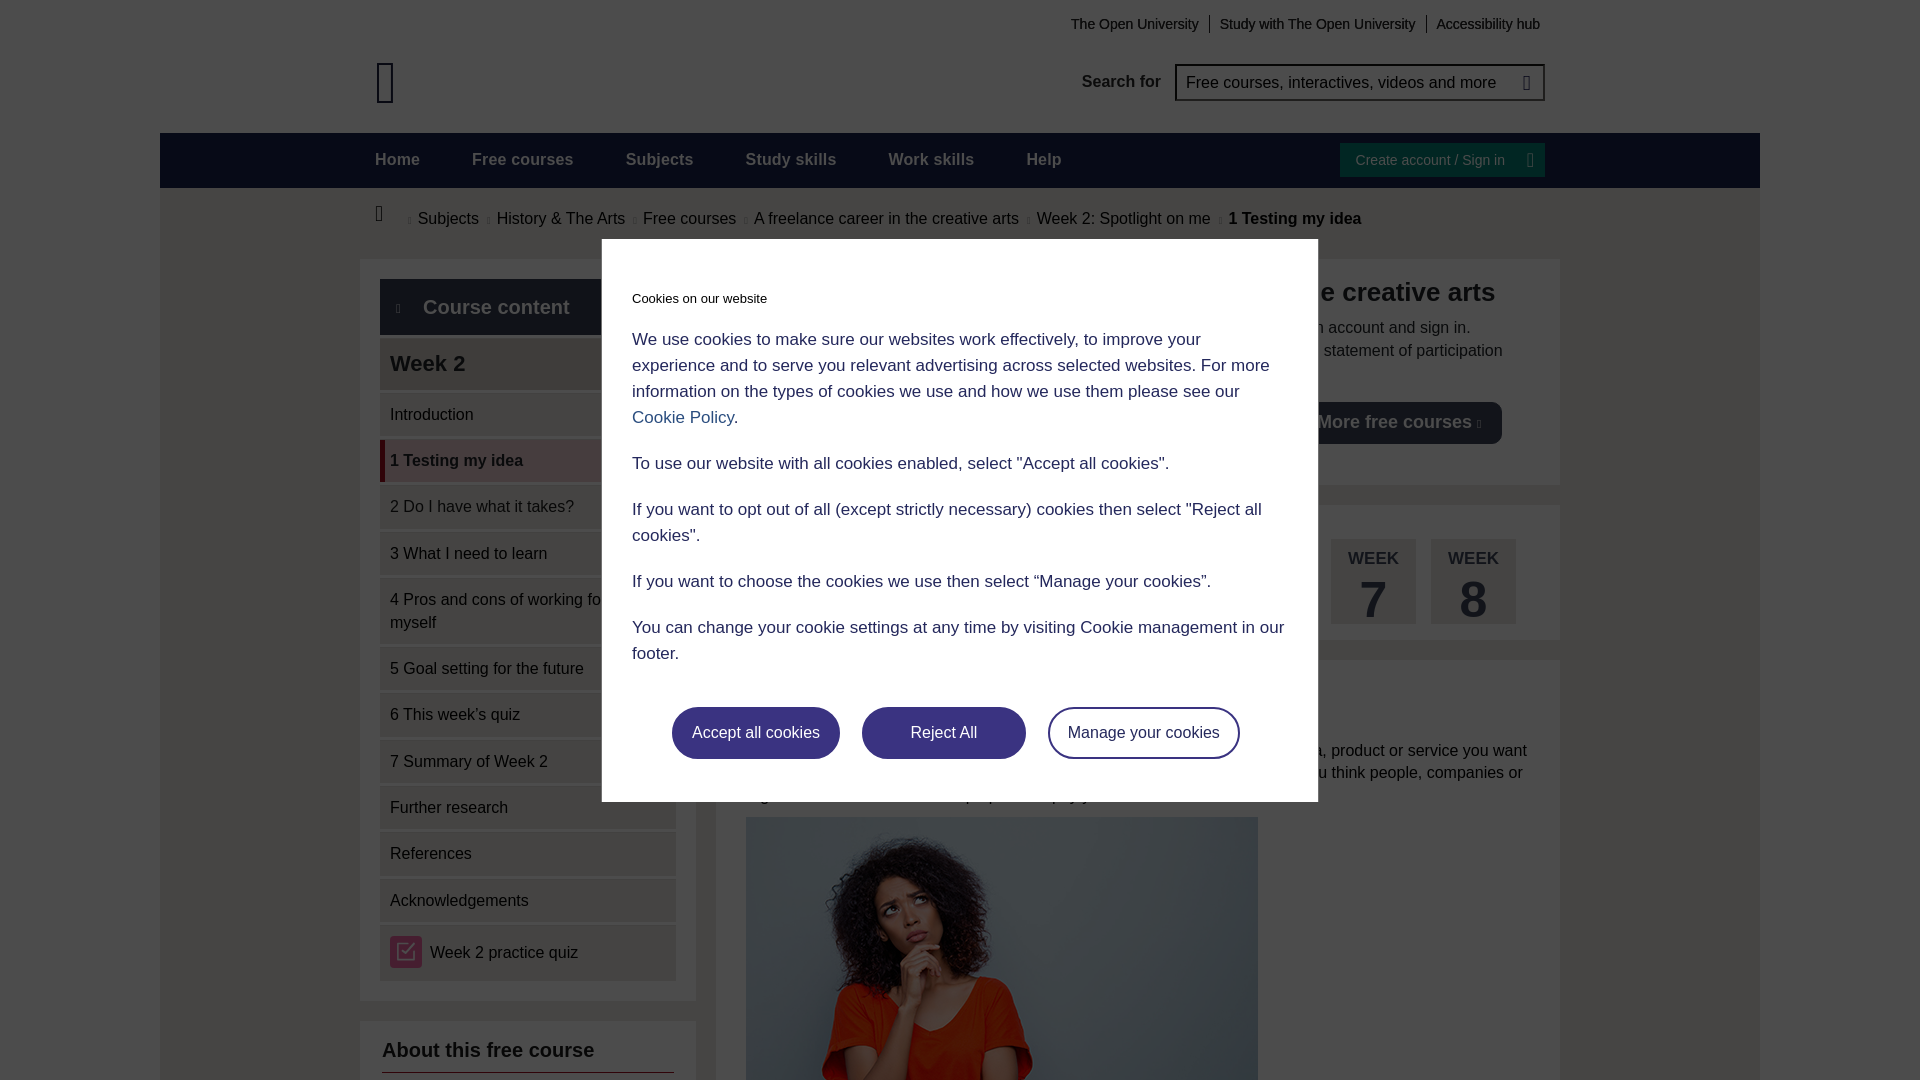 The image size is (1920, 1080). I want to click on The Open University, so click(1134, 23).